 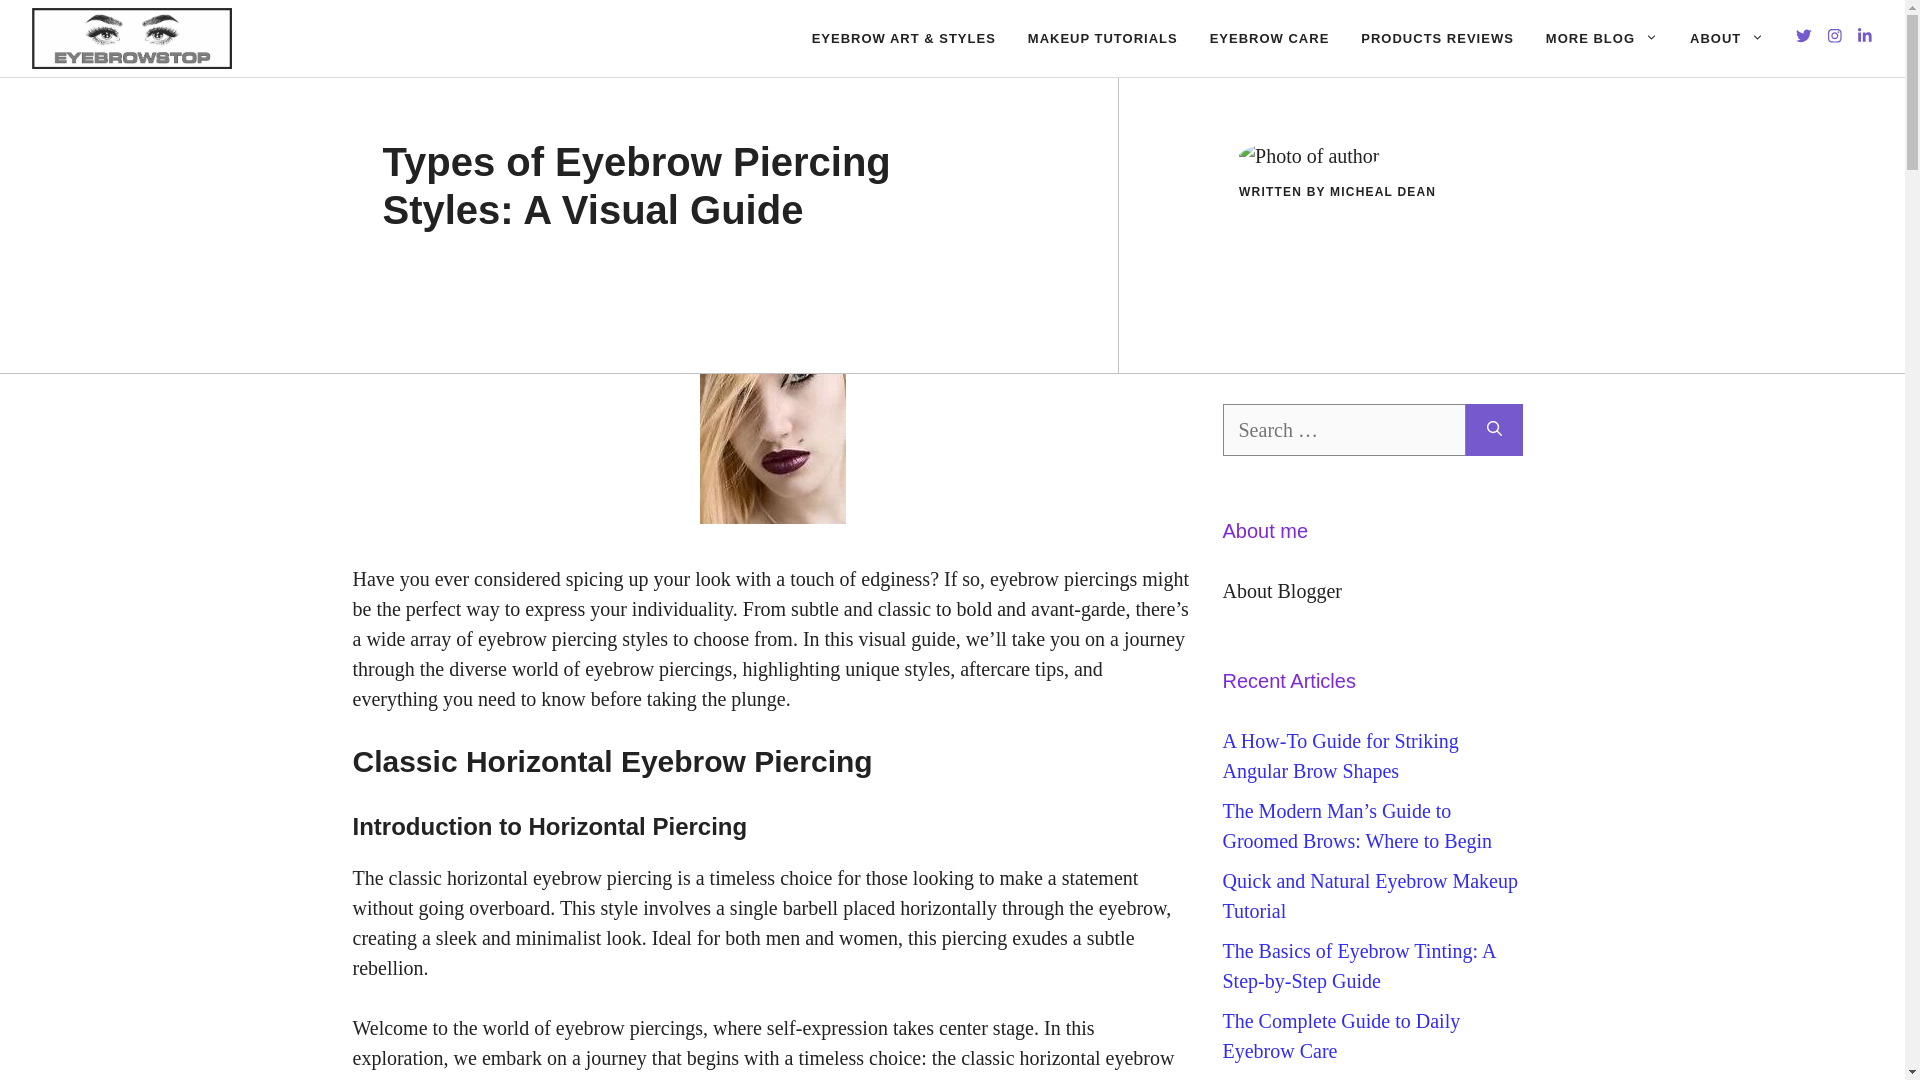 What do you see at coordinates (1358, 966) in the screenshot?
I see `The Basics of Eyebrow Tinting: A Step-by-Step Guide` at bounding box center [1358, 966].